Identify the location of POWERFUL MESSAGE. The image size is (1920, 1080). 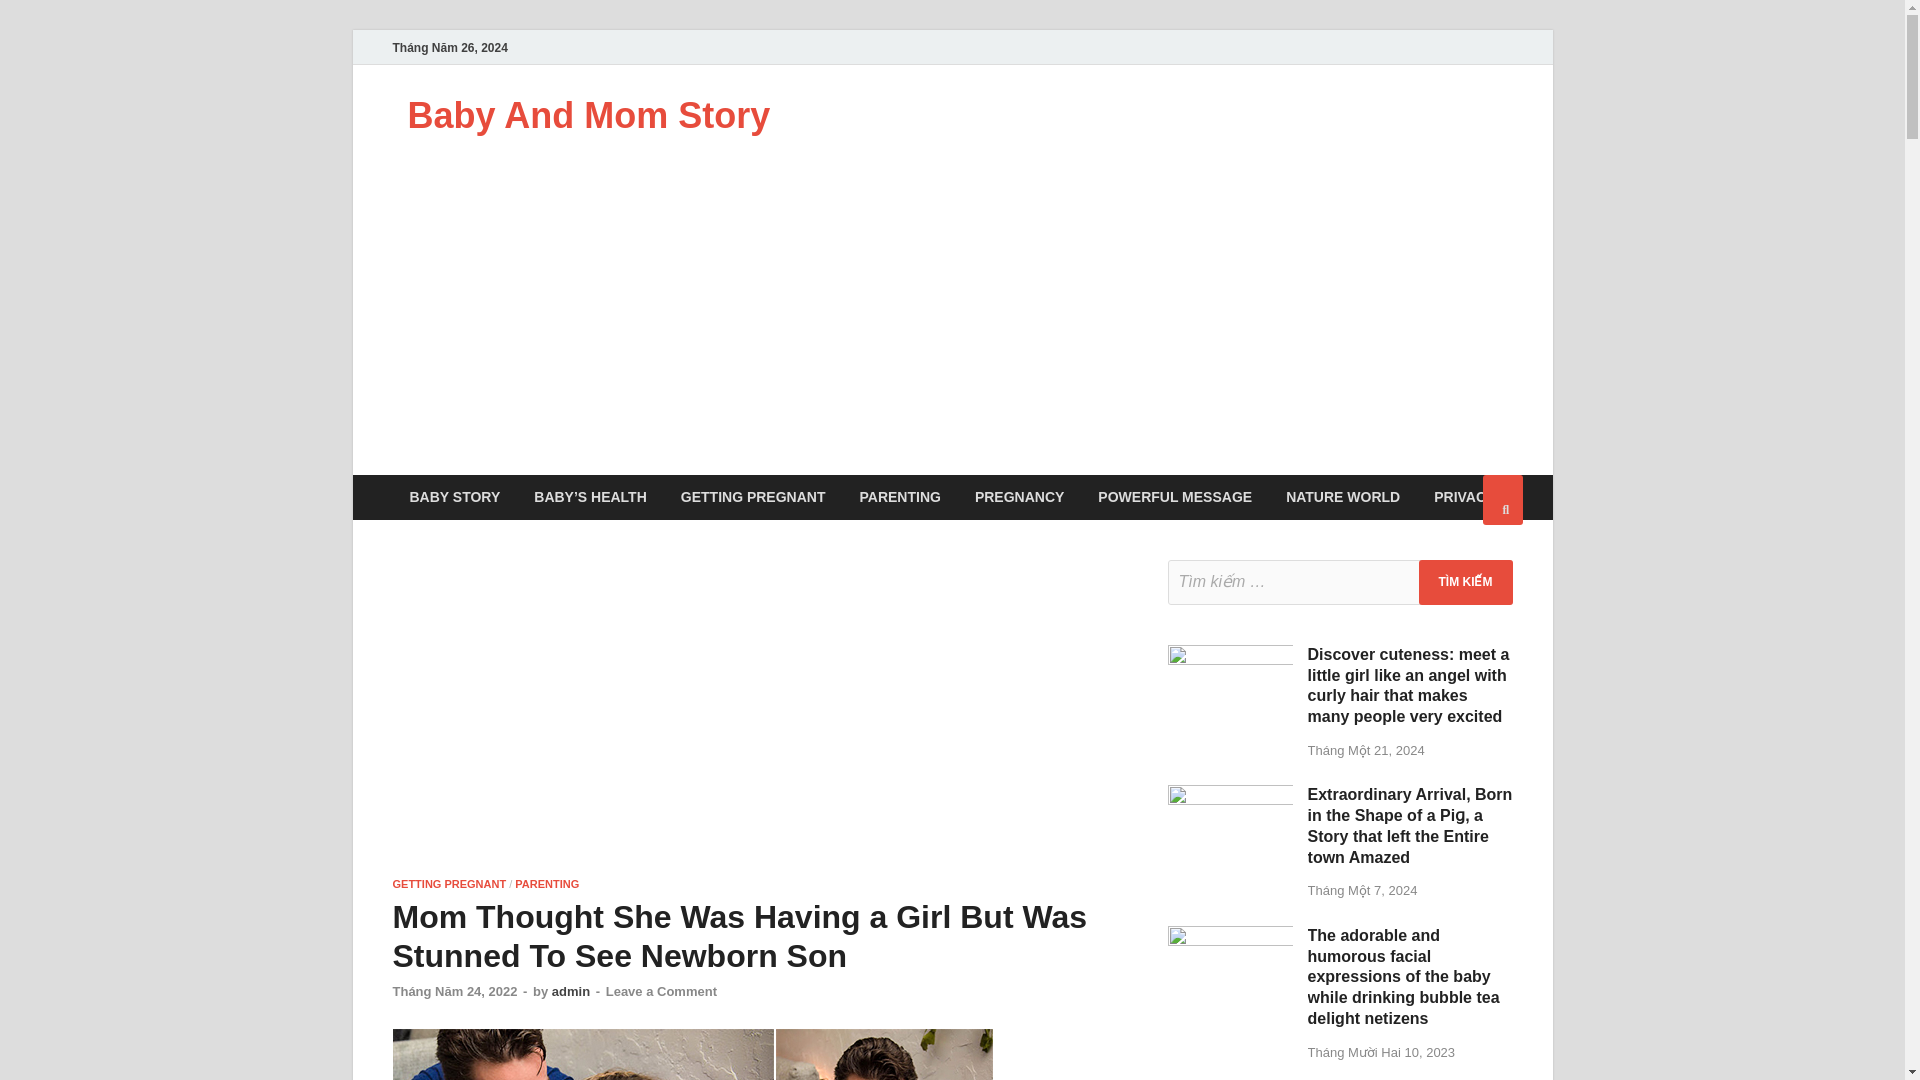
(1174, 497).